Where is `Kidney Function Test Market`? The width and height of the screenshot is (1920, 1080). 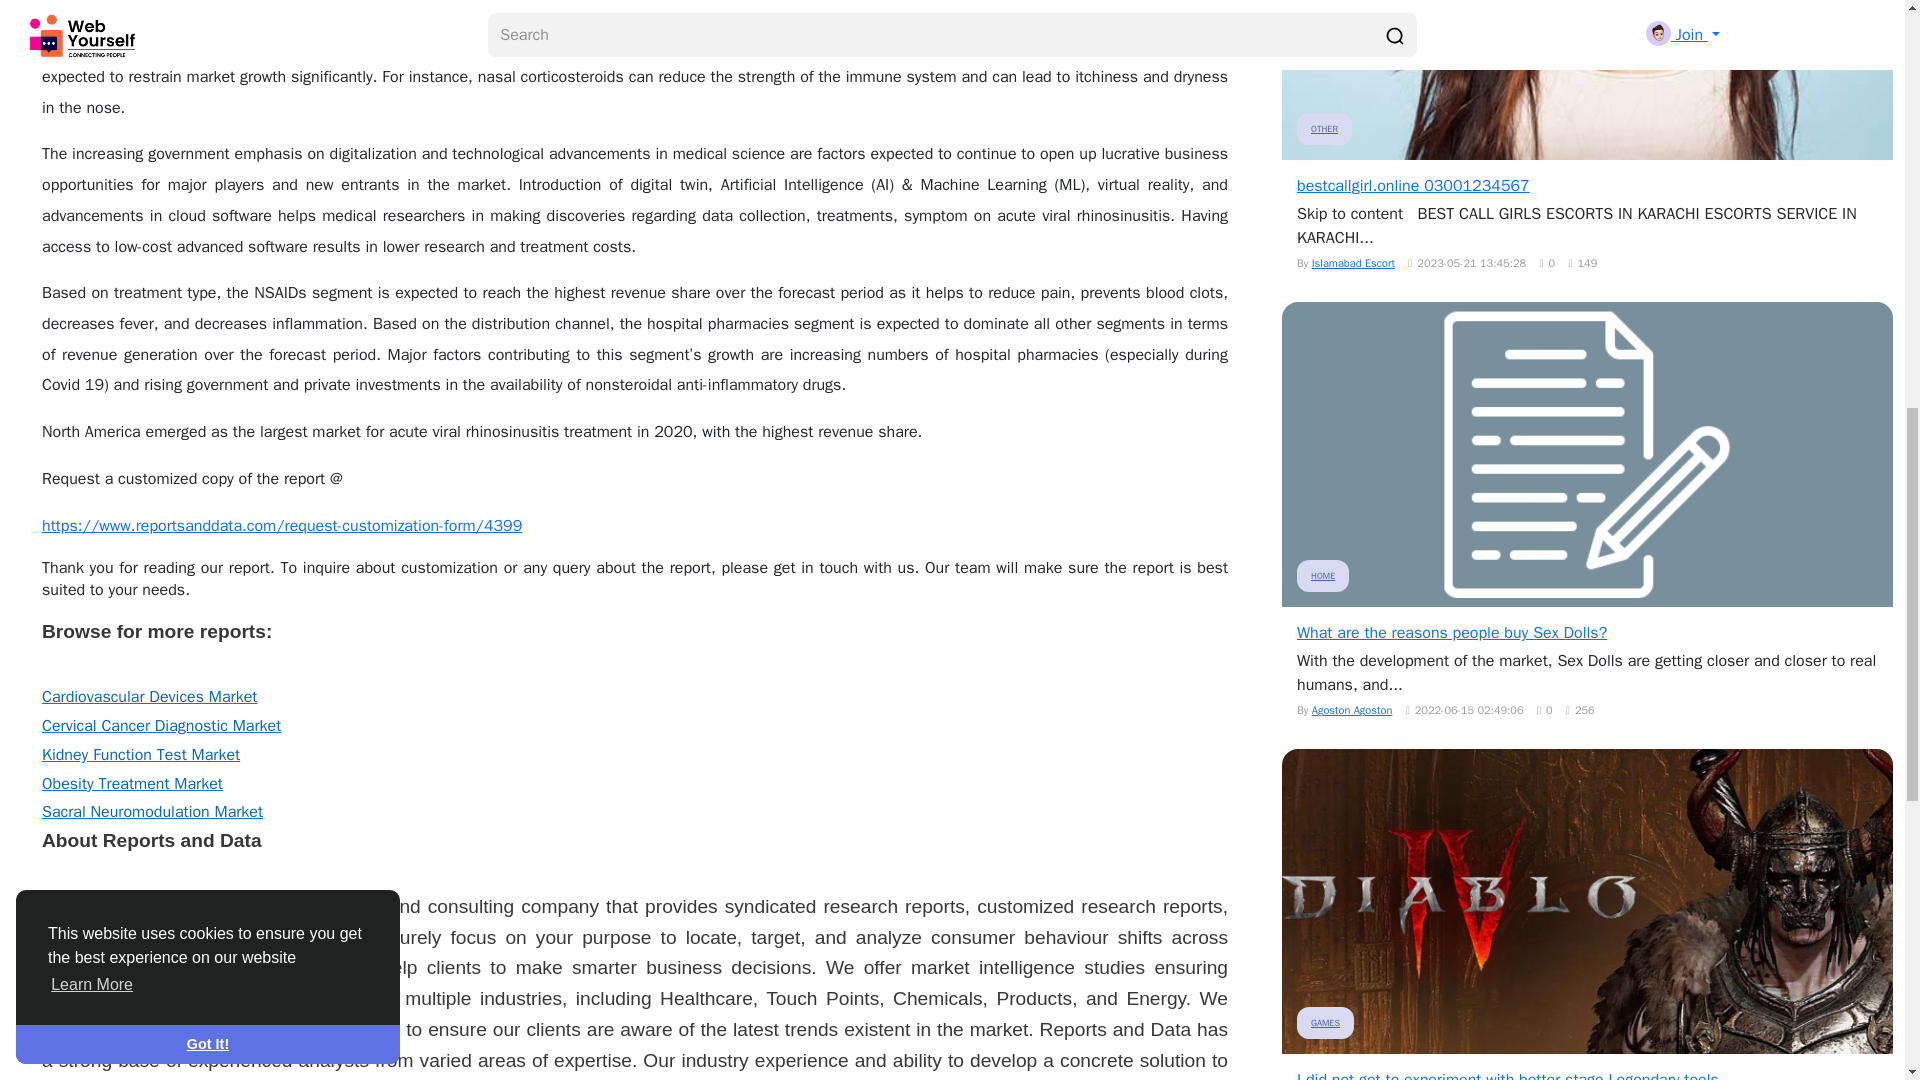
Kidney Function Test Market is located at coordinates (141, 754).